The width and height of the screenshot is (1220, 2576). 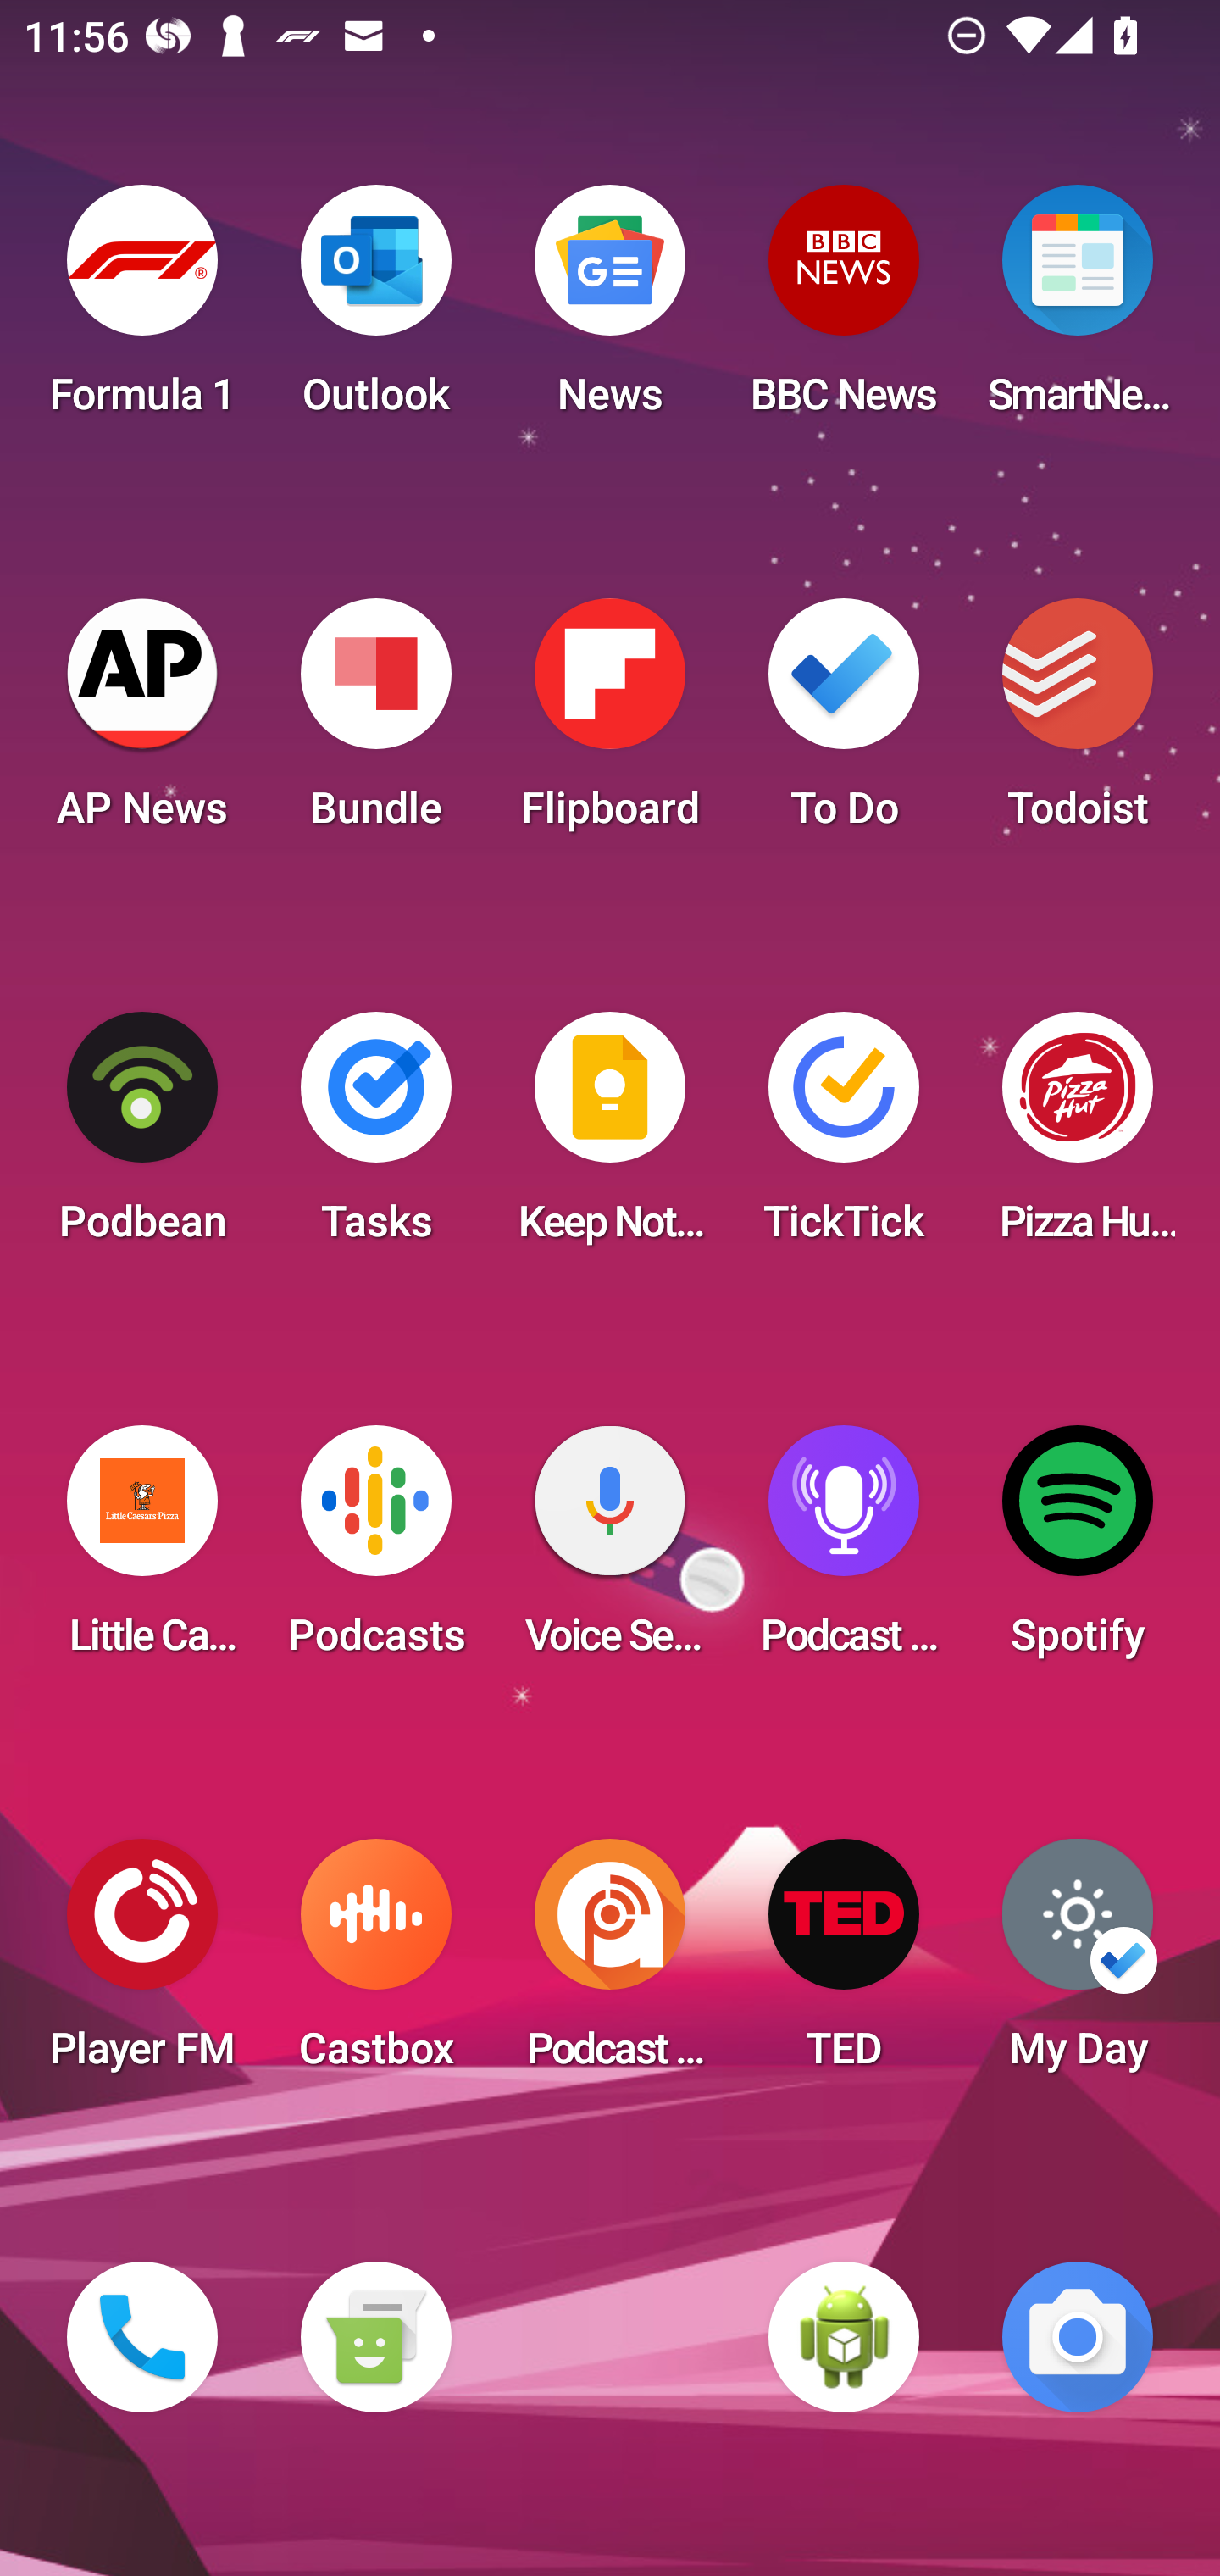 I want to click on SmartNews, so click(x=1078, y=310).